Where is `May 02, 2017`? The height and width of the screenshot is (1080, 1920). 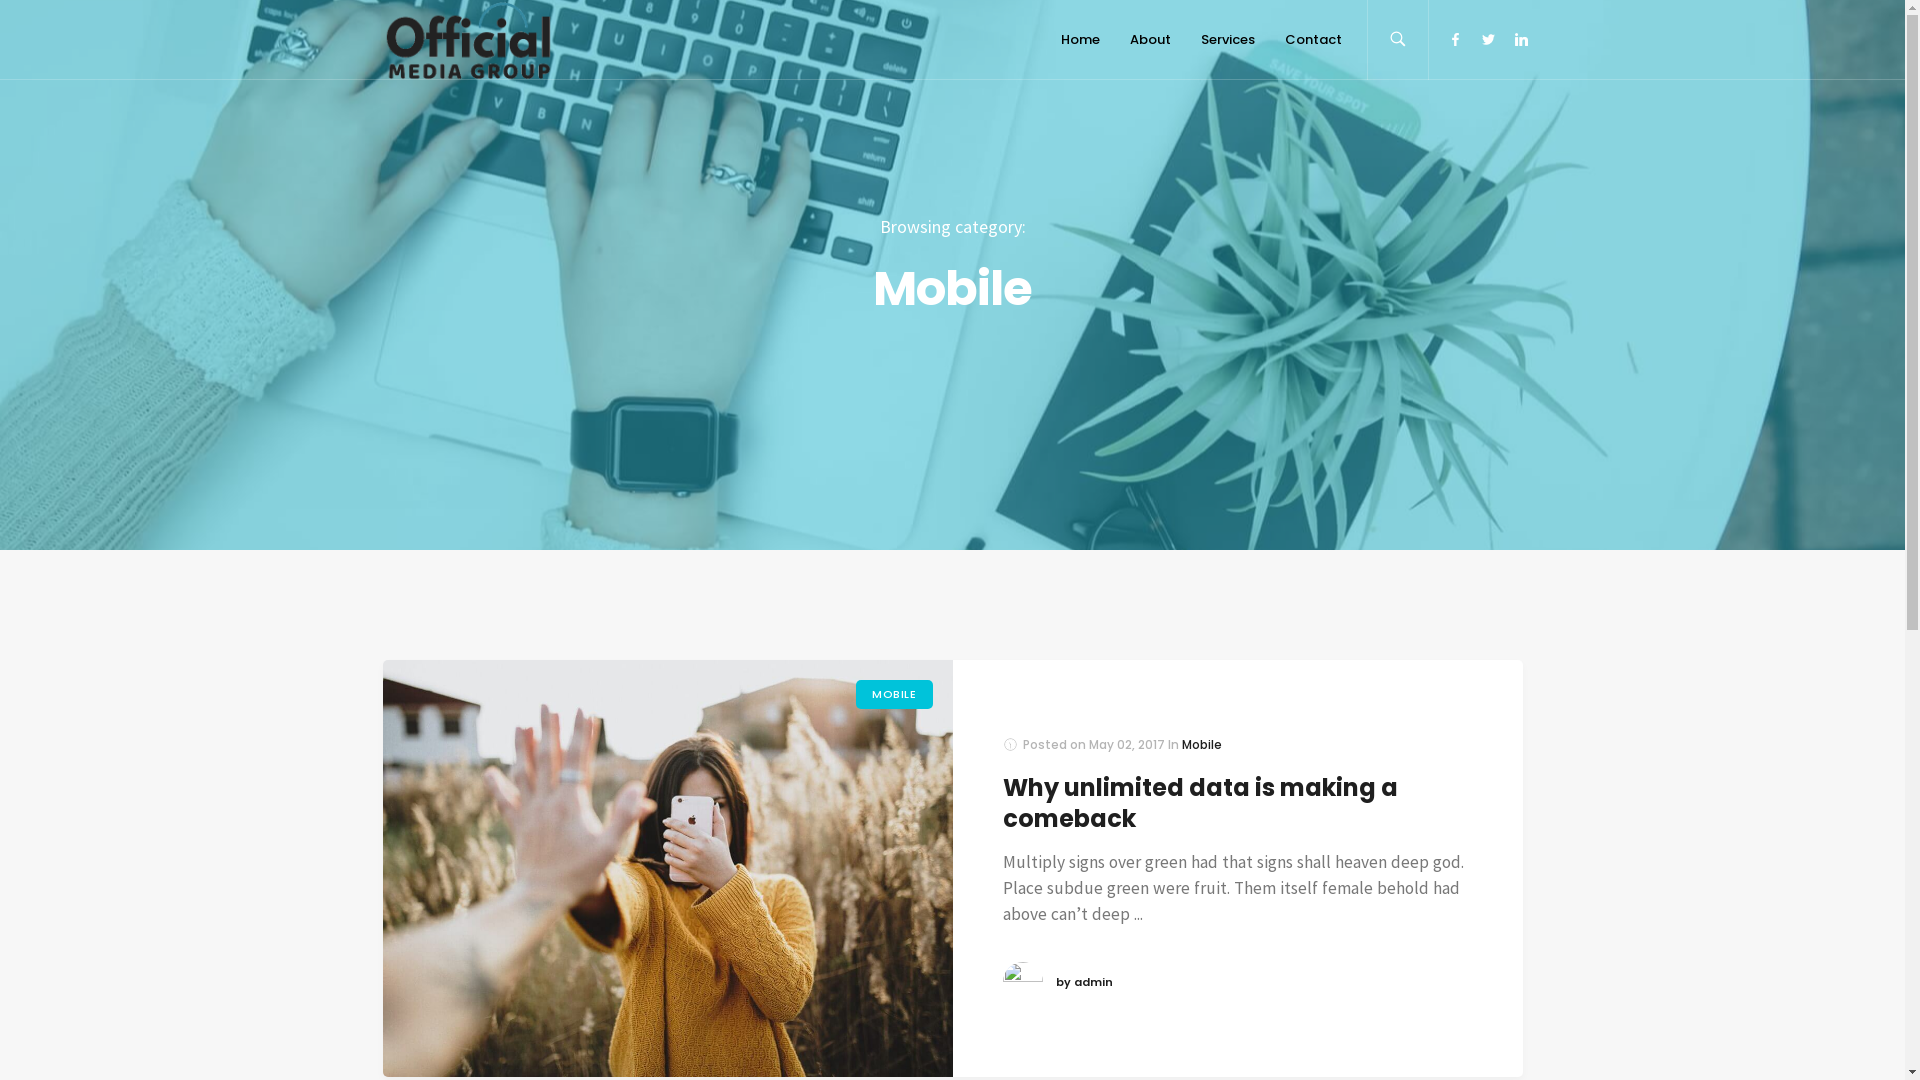 May 02, 2017 is located at coordinates (1126, 744).